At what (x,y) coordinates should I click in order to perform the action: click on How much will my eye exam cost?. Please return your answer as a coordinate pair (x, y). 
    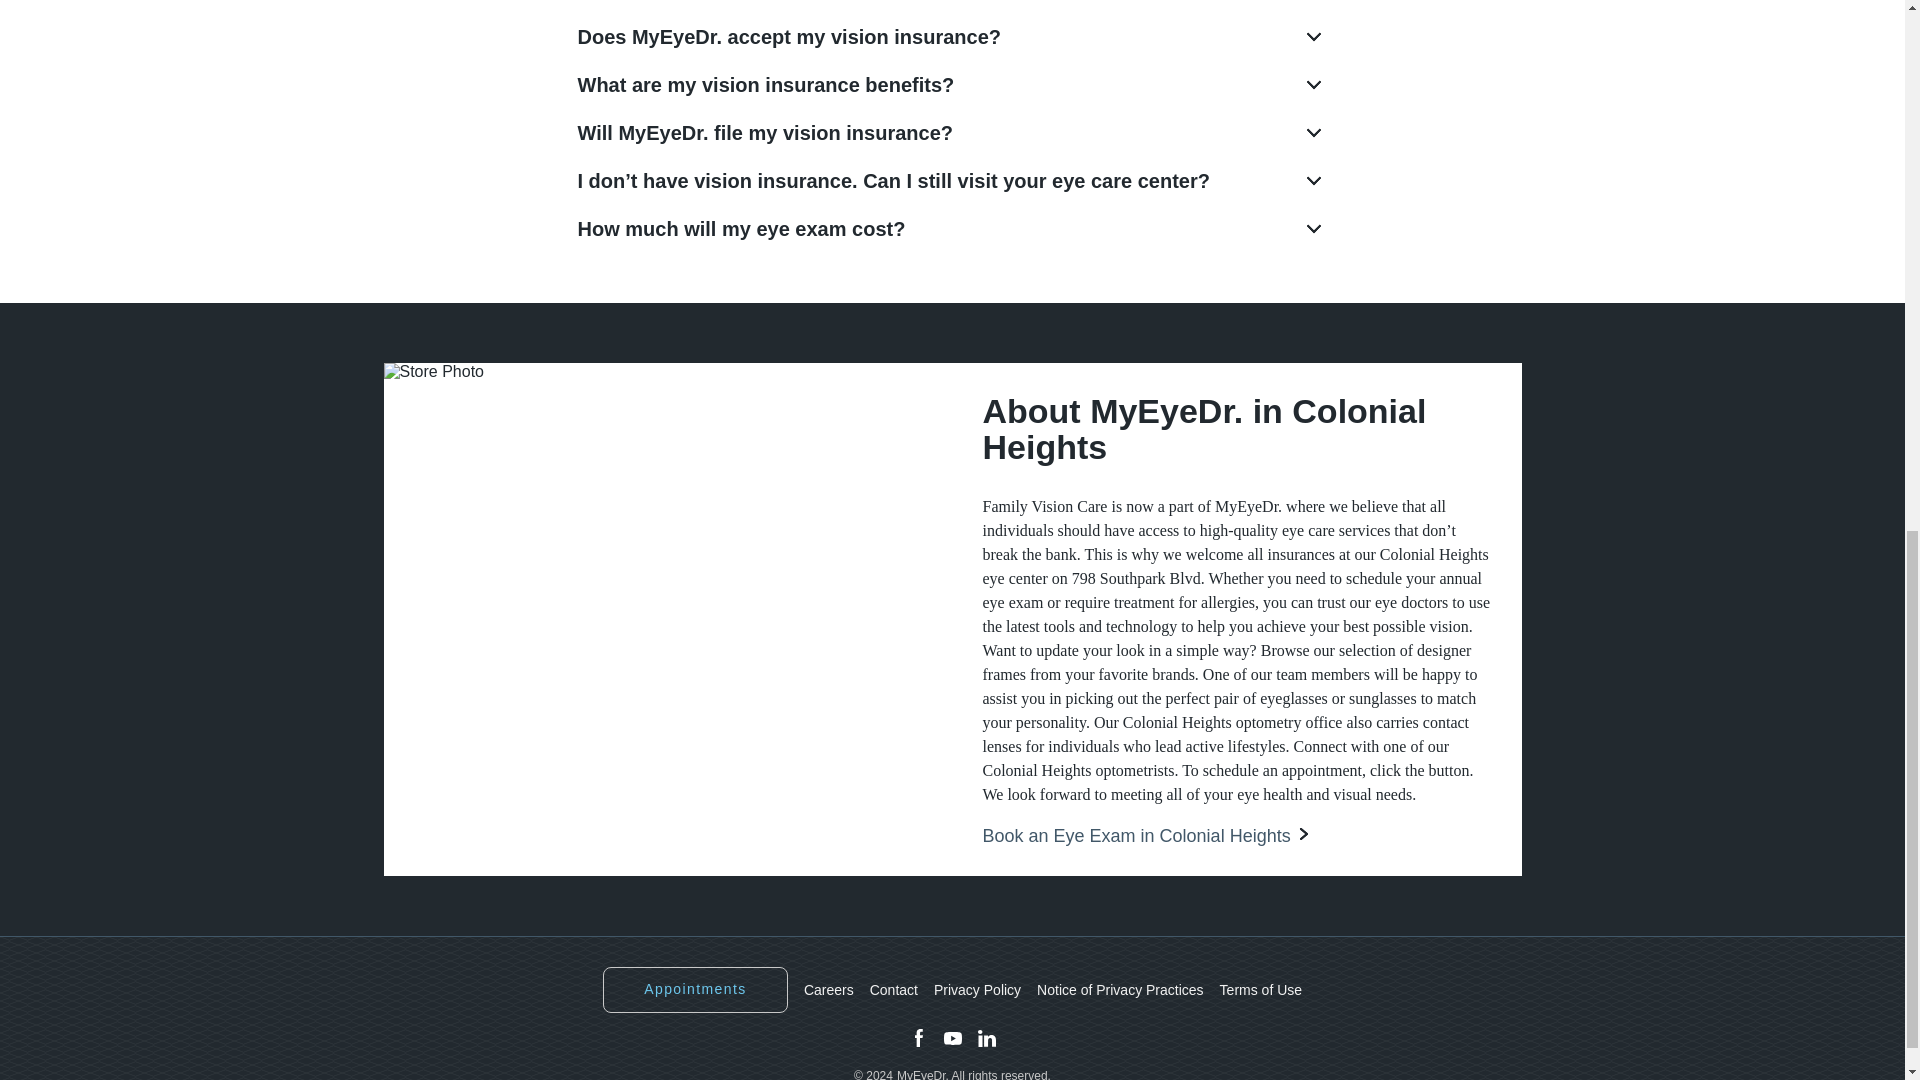
    Looking at the image, I should click on (952, 228).